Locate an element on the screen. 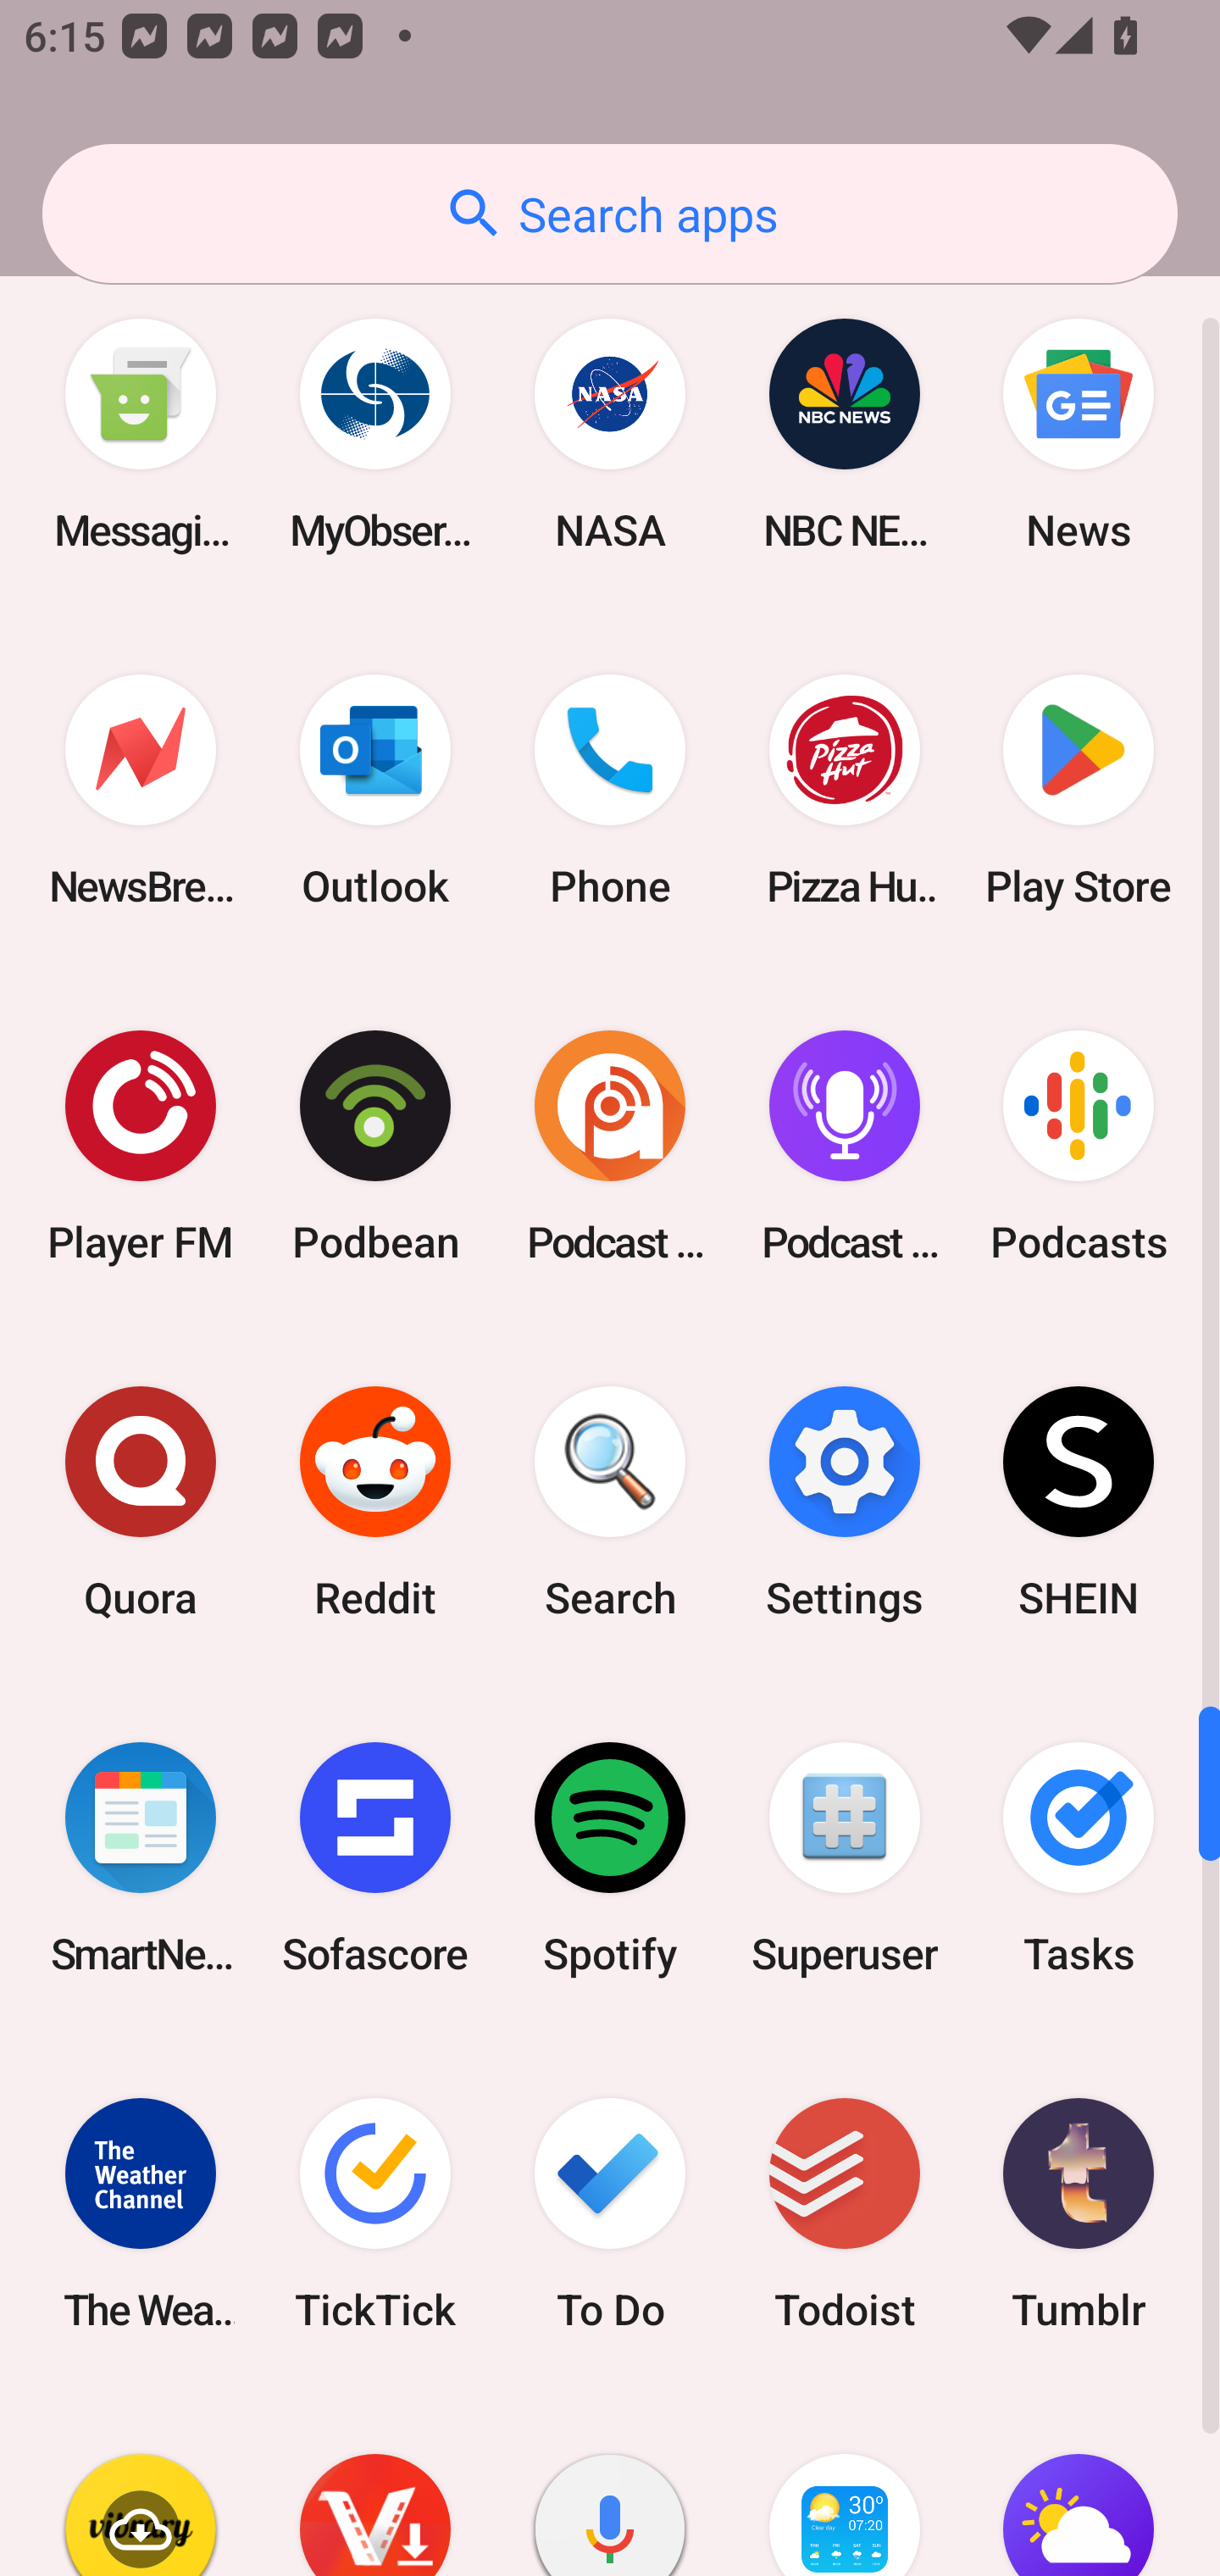 This screenshot has height=2576, width=1220. Search is located at coordinates (610, 1502).